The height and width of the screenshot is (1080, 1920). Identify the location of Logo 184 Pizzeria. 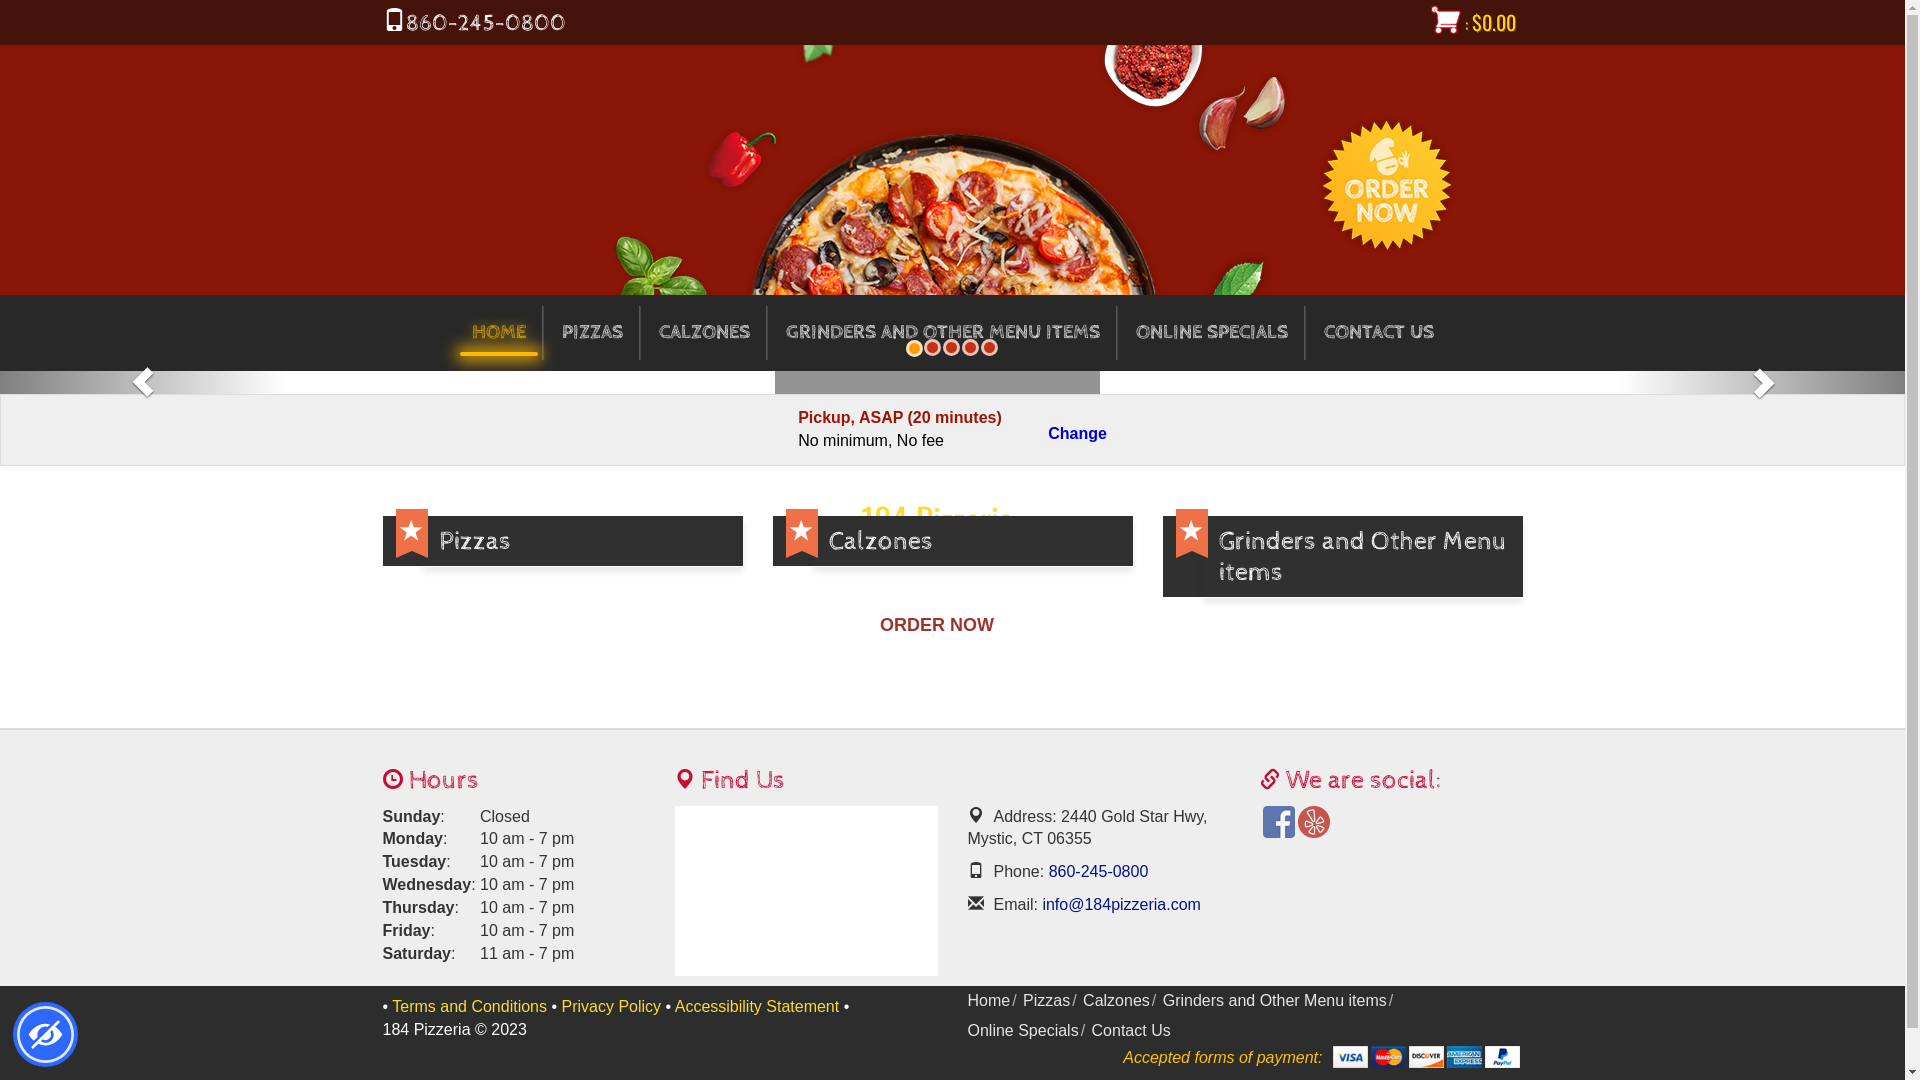
(1392, 858).